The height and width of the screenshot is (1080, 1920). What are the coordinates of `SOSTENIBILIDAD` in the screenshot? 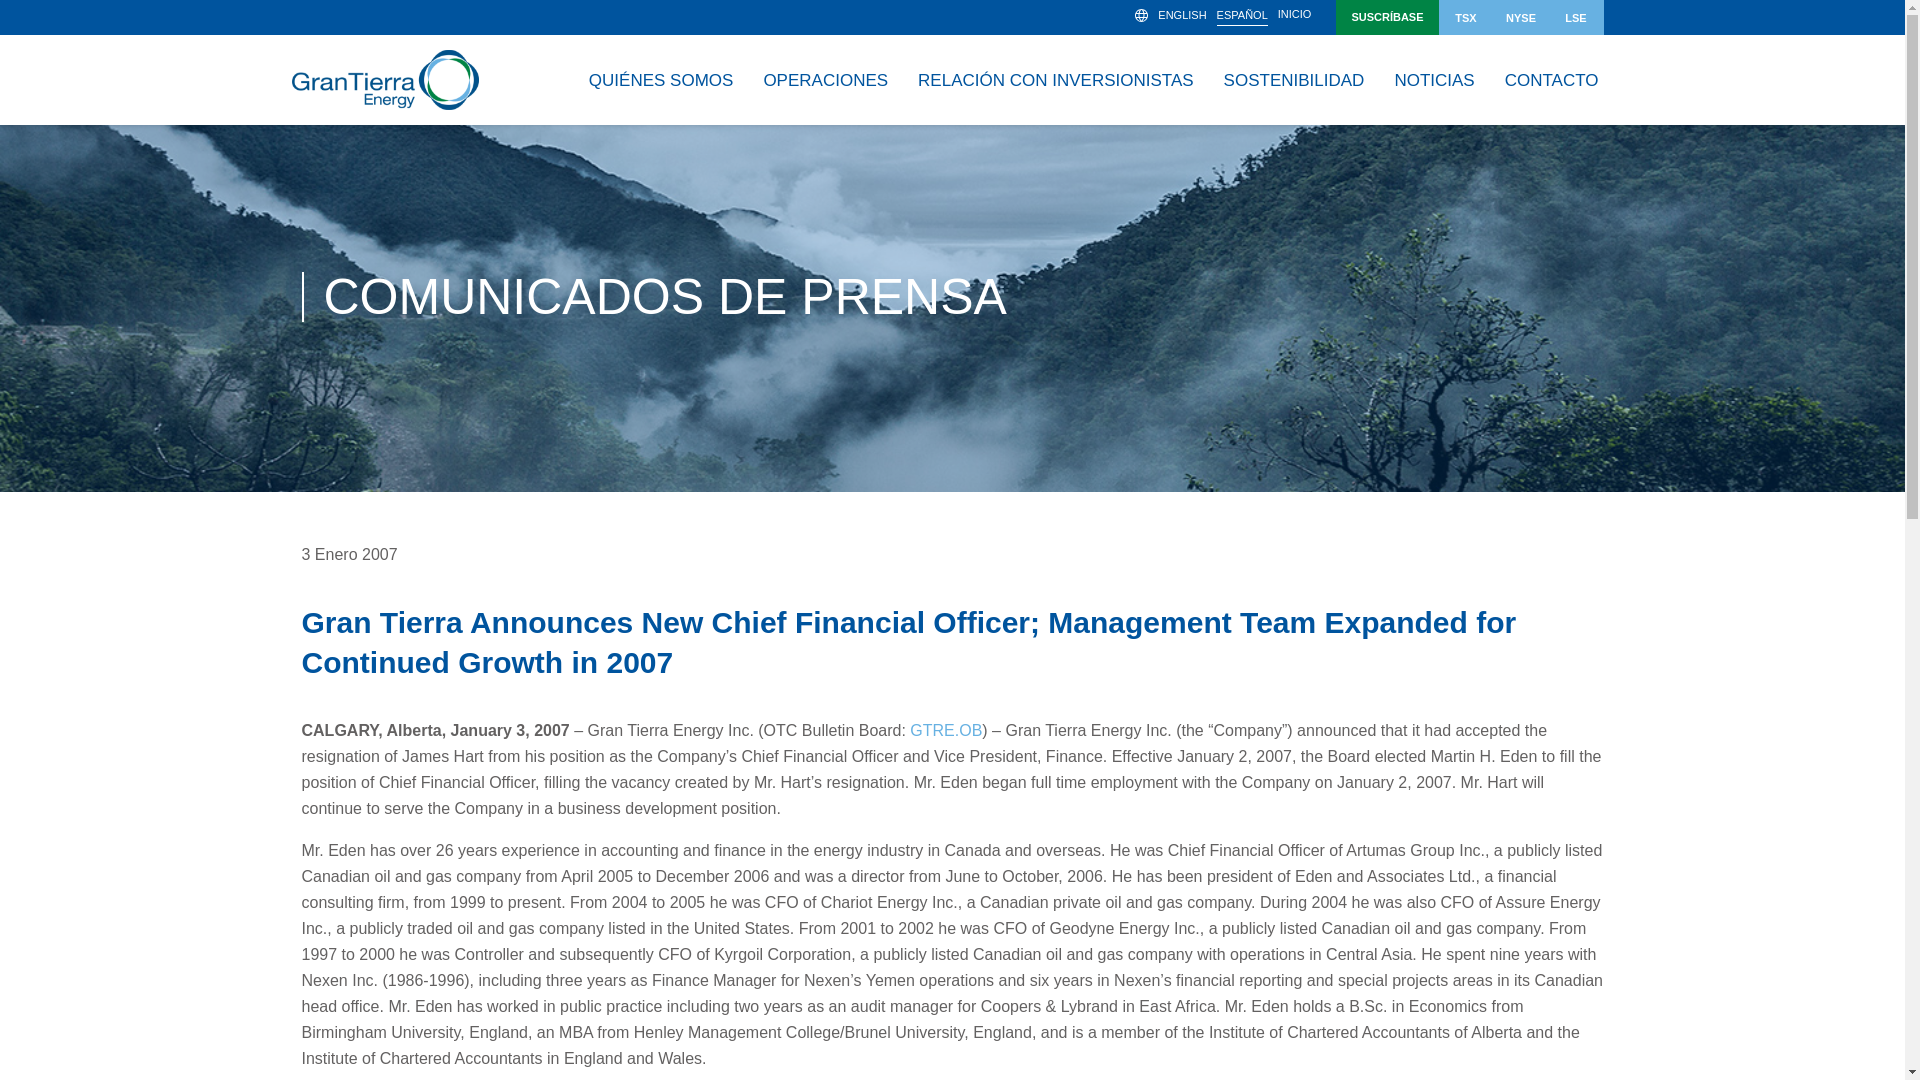 It's located at (1294, 80).